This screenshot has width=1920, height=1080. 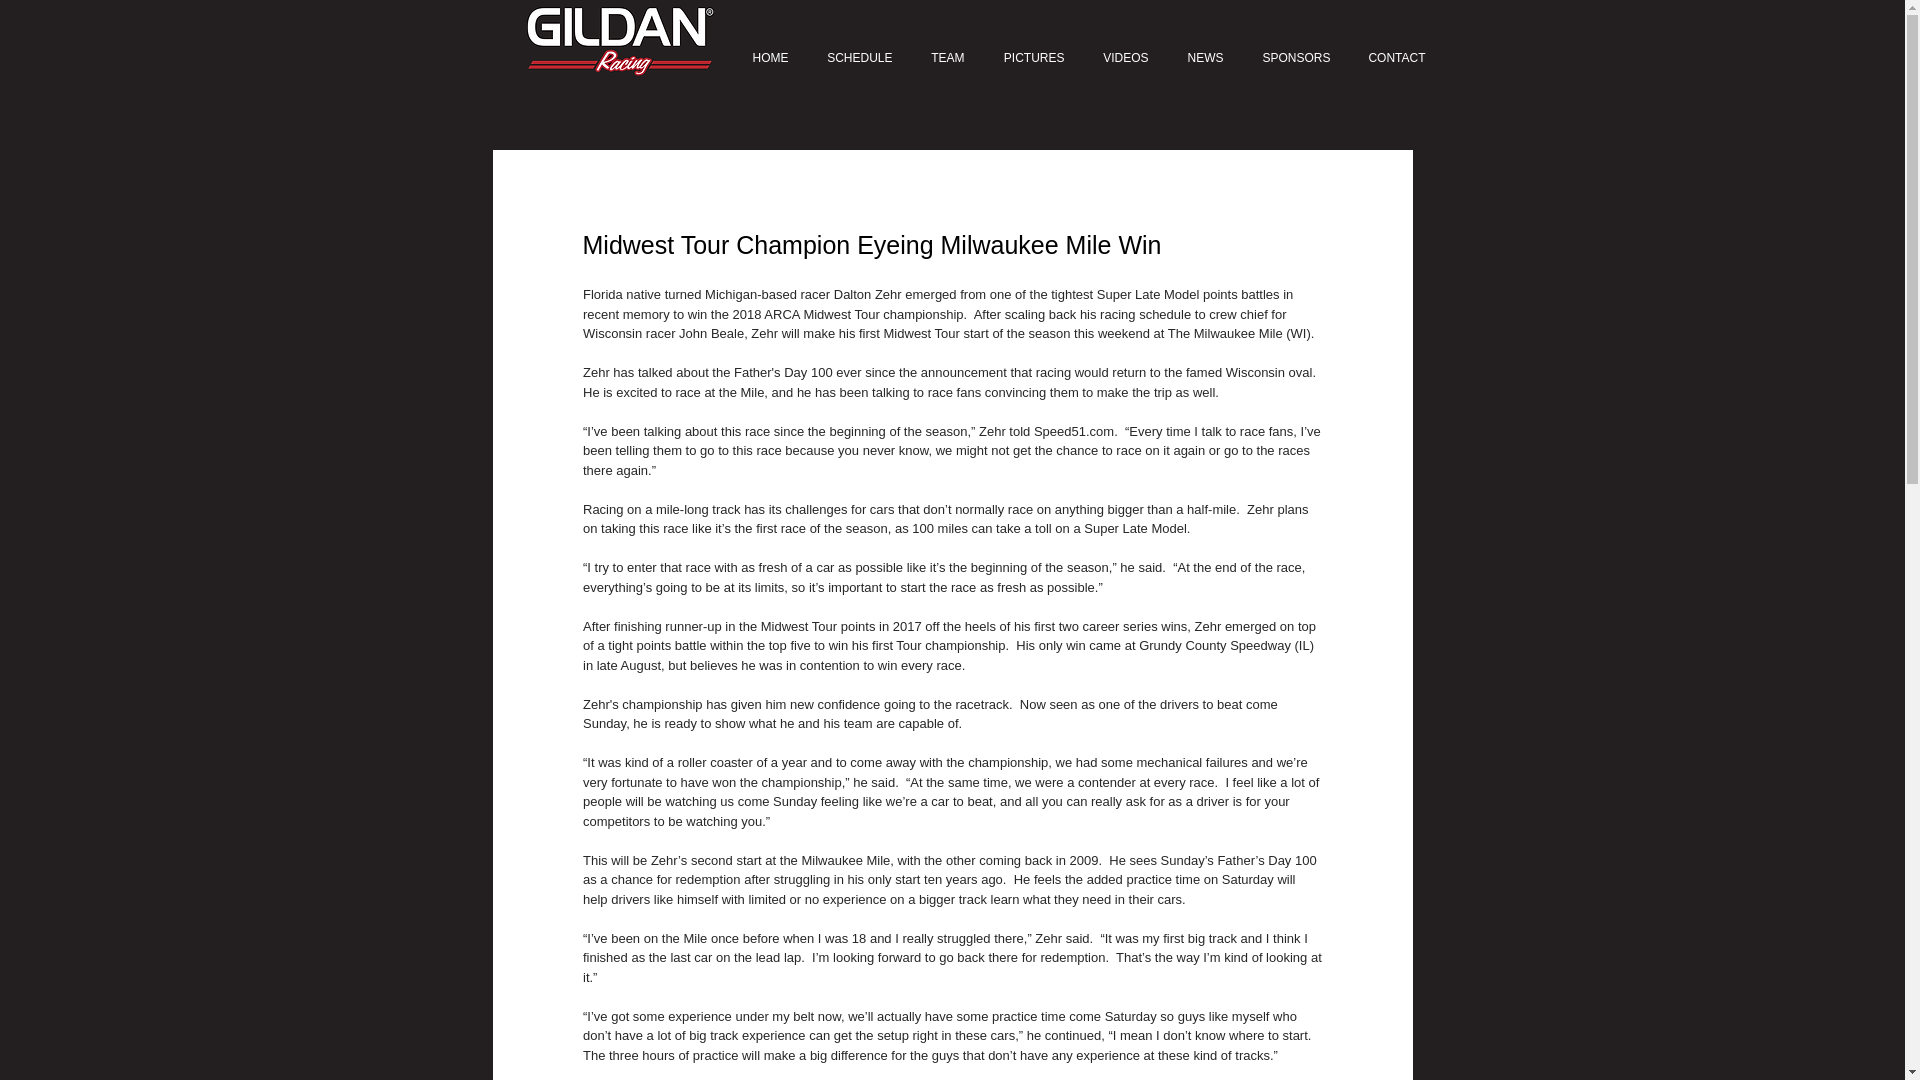 I want to click on SCHEDULE, so click(x=858, y=58).